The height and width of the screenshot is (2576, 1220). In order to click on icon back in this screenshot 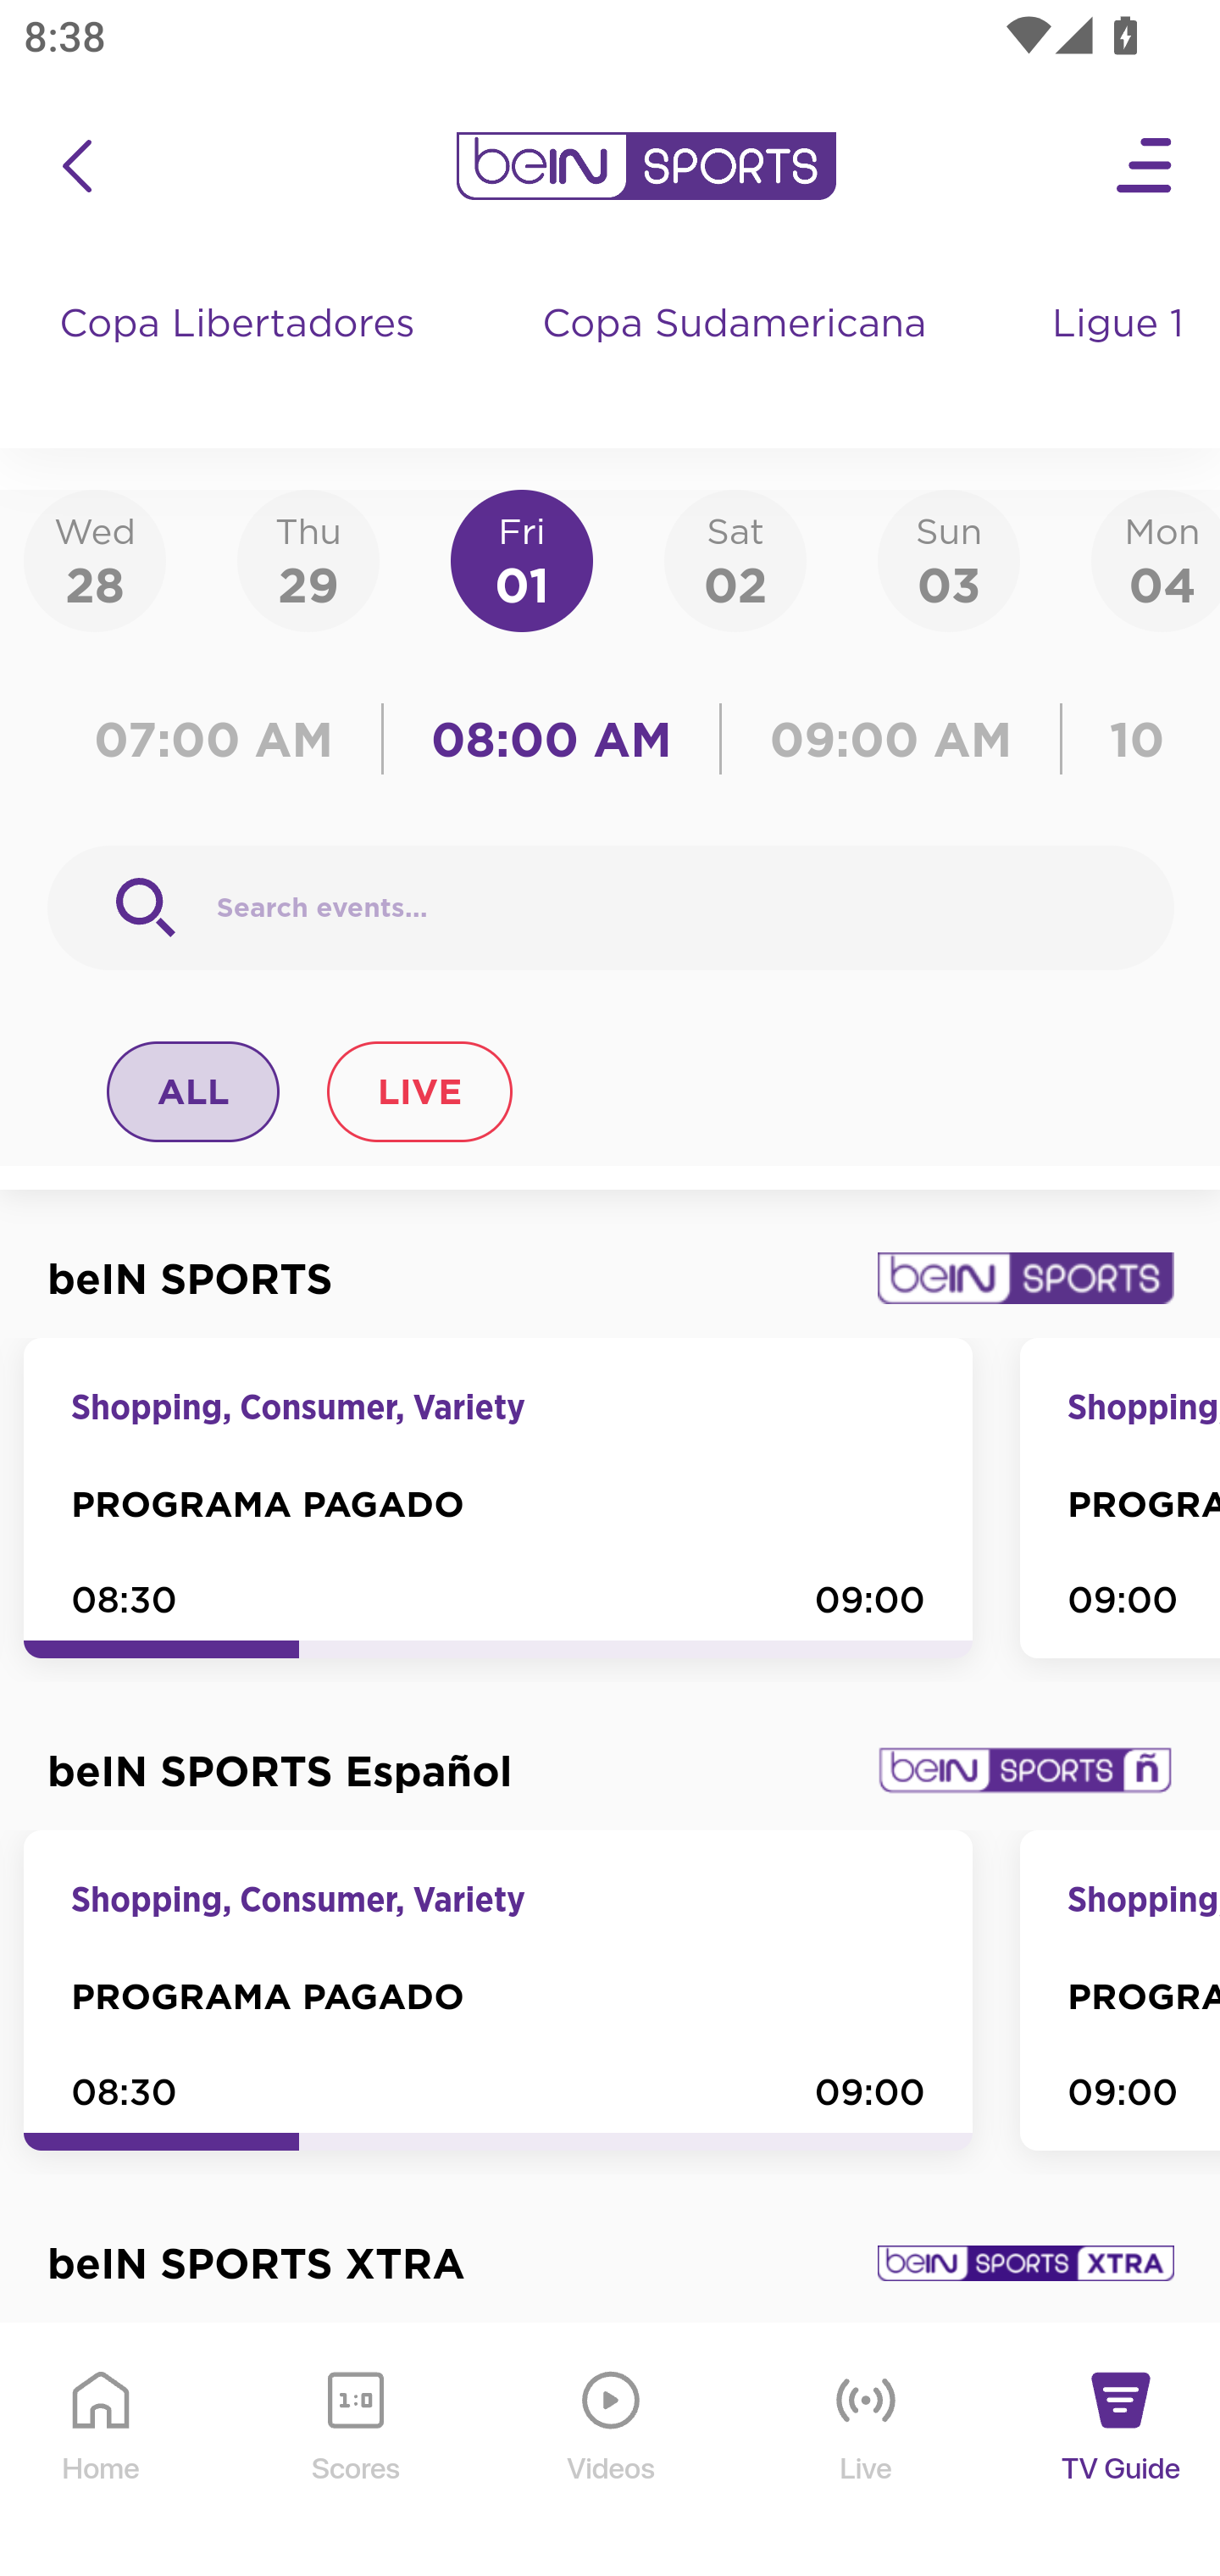, I will do `click(76, 166)`.